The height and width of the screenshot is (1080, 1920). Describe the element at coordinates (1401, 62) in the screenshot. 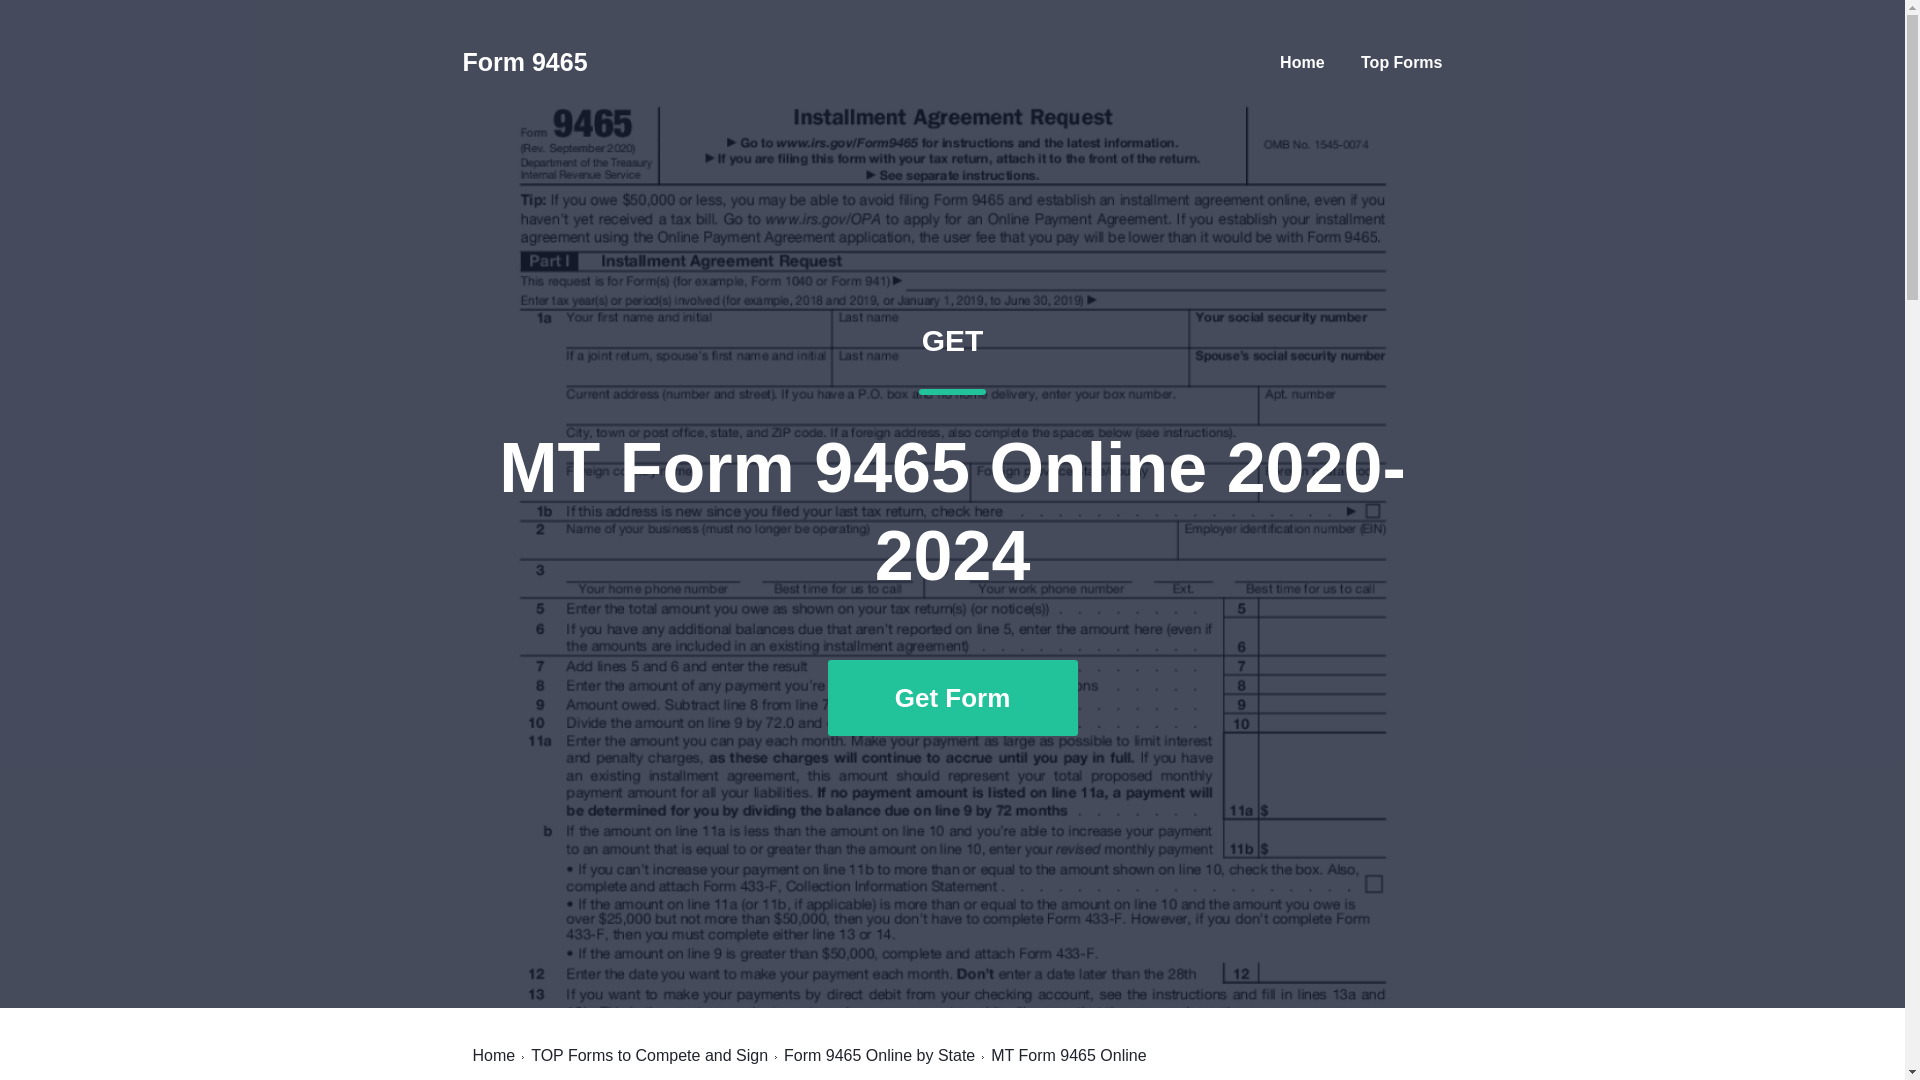

I see `Home` at that location.